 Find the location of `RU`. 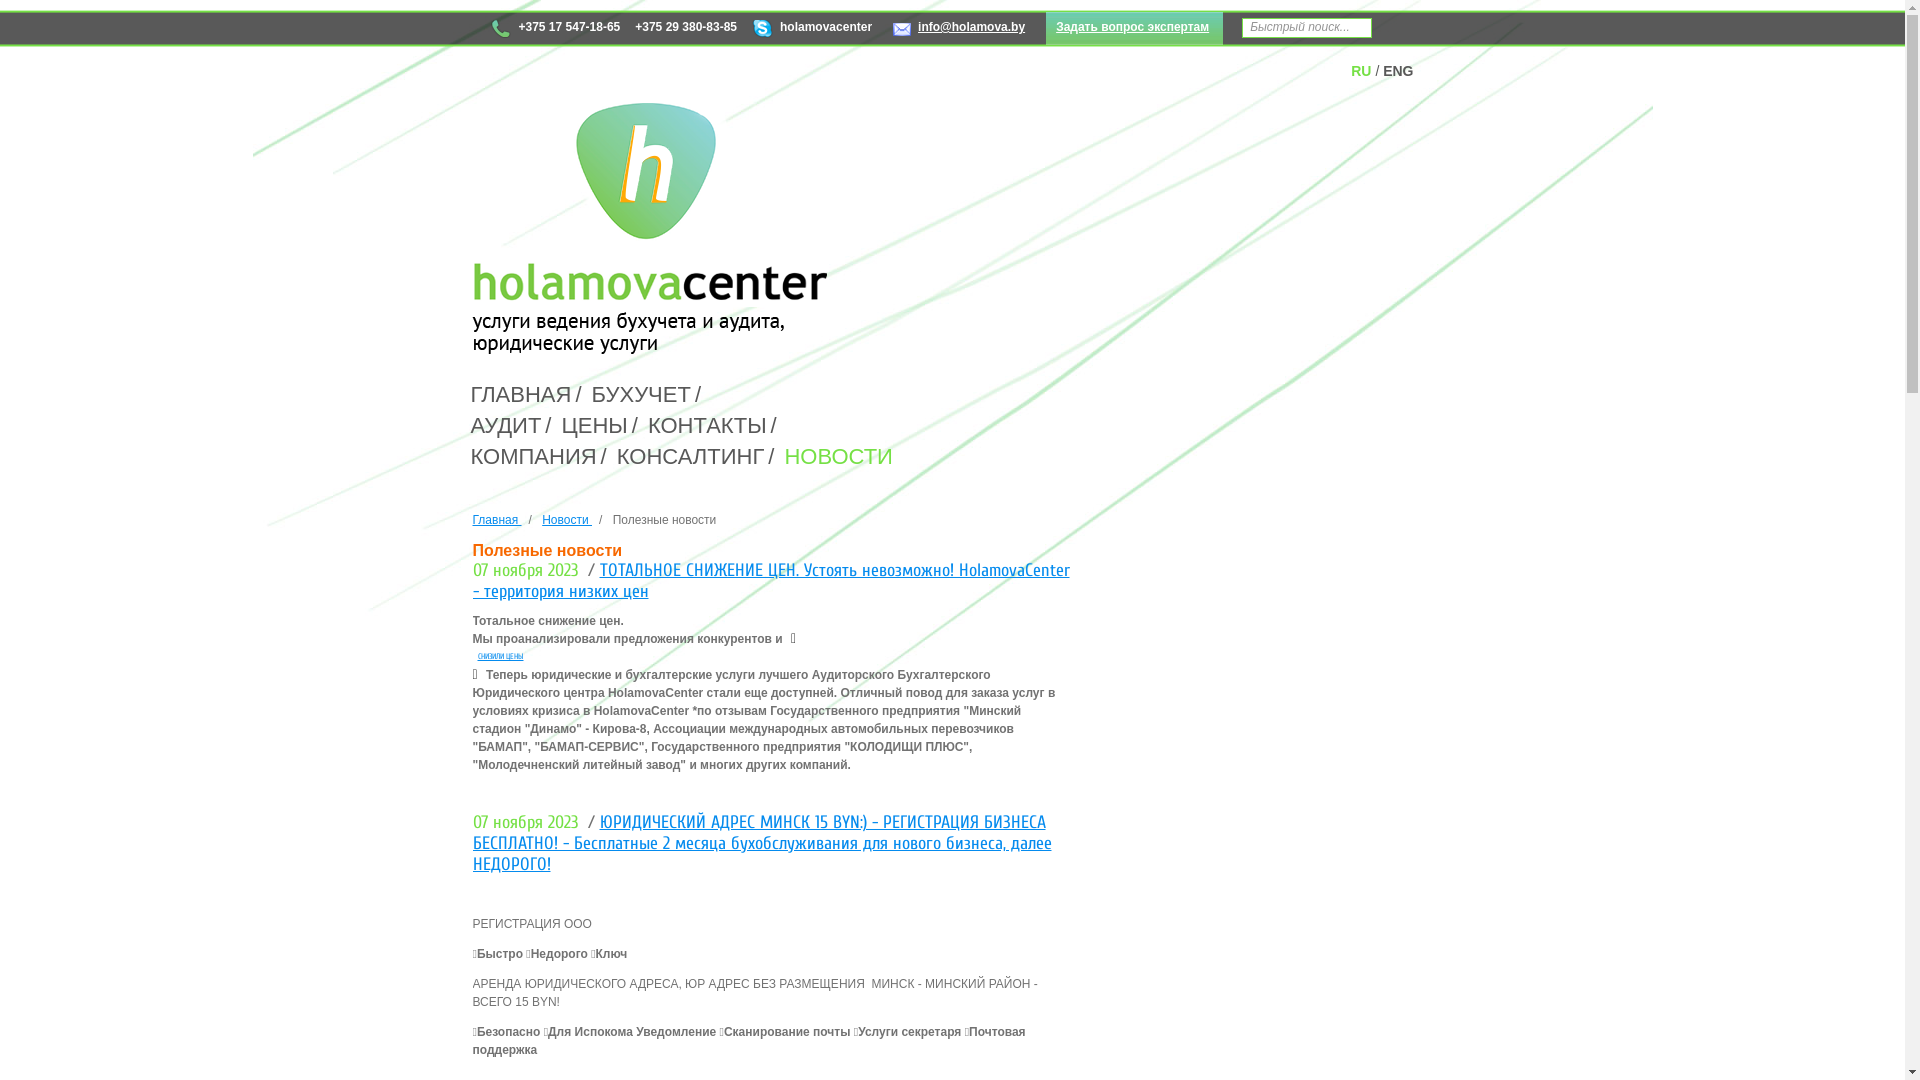

RU is located at coordinates (1361, 71).